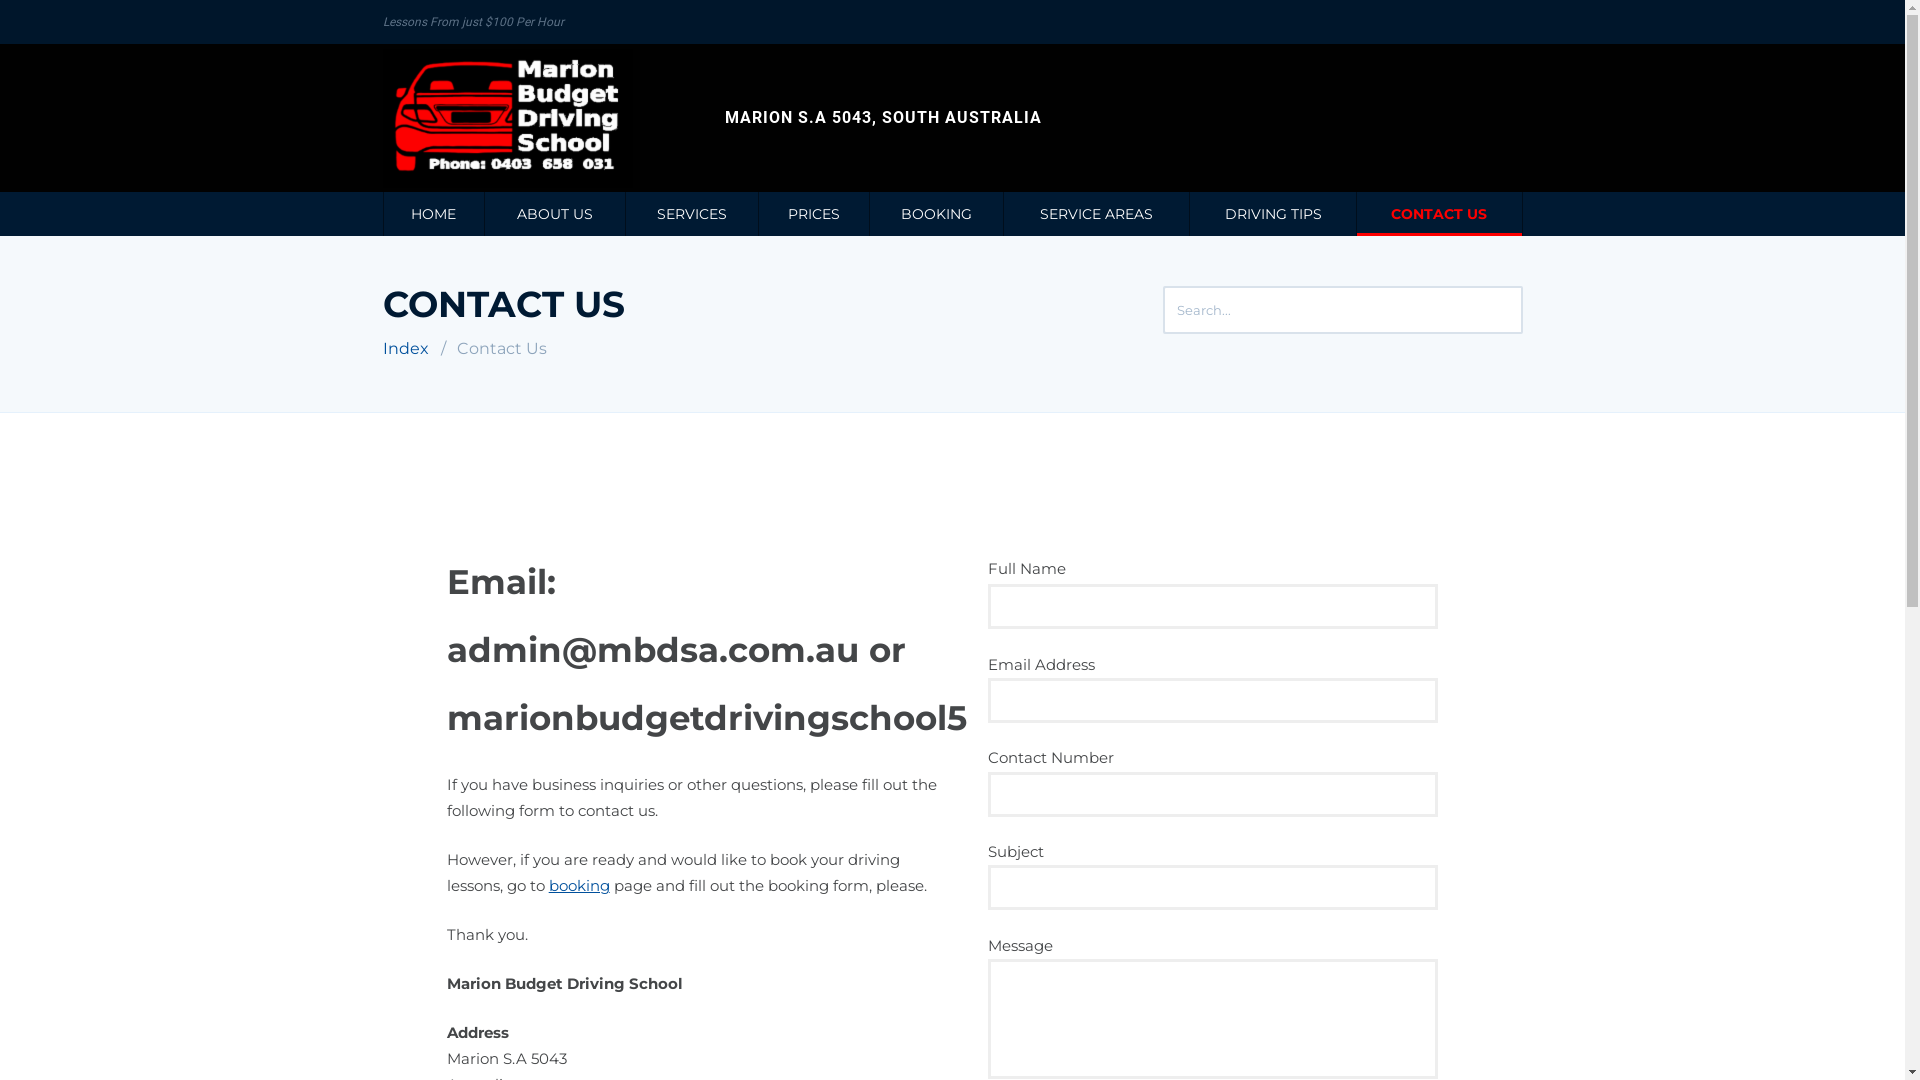 This screenshot has width=1920, height=1080. What do you see at coordinates (1440, 214) in the screenshot?
I see `CONTACT US` at bounding box center [1440, 214].